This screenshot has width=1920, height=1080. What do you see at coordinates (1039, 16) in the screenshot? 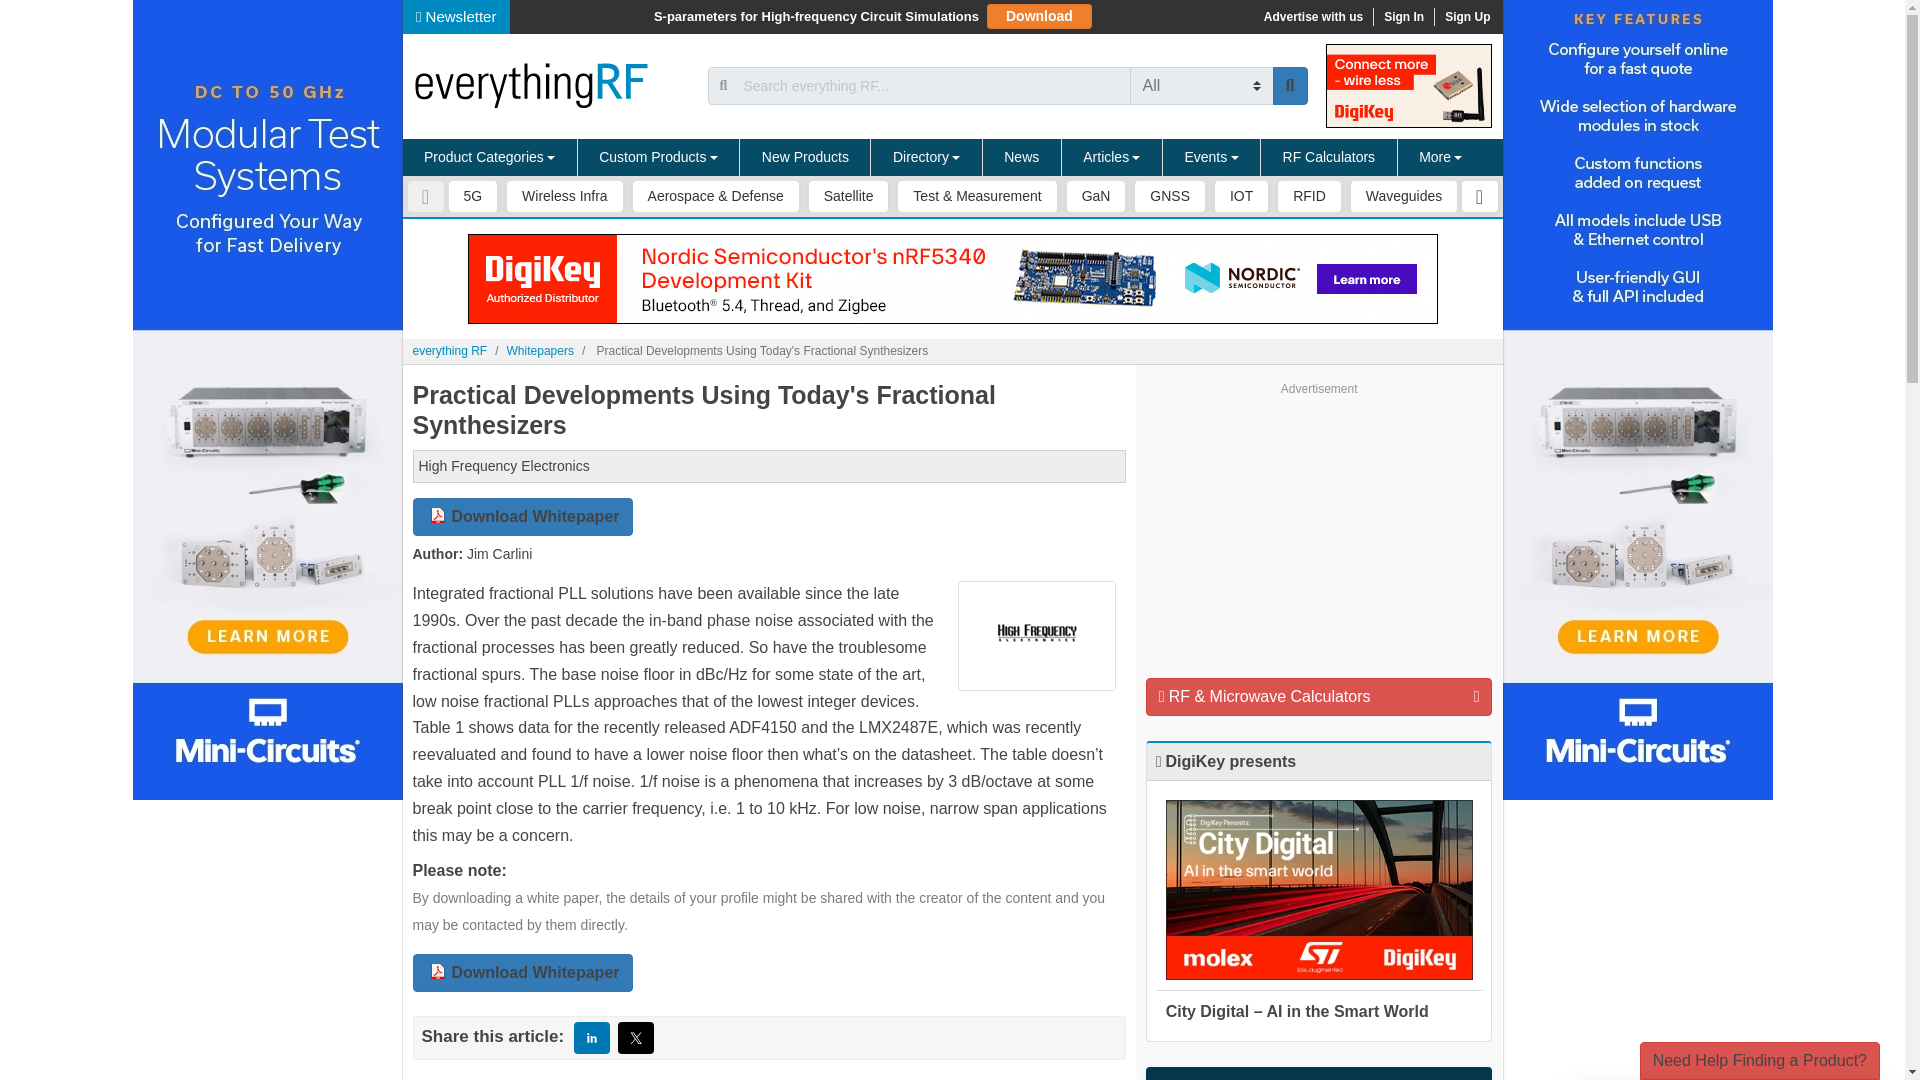
I see `Download` at bounding box center [1039, 16].